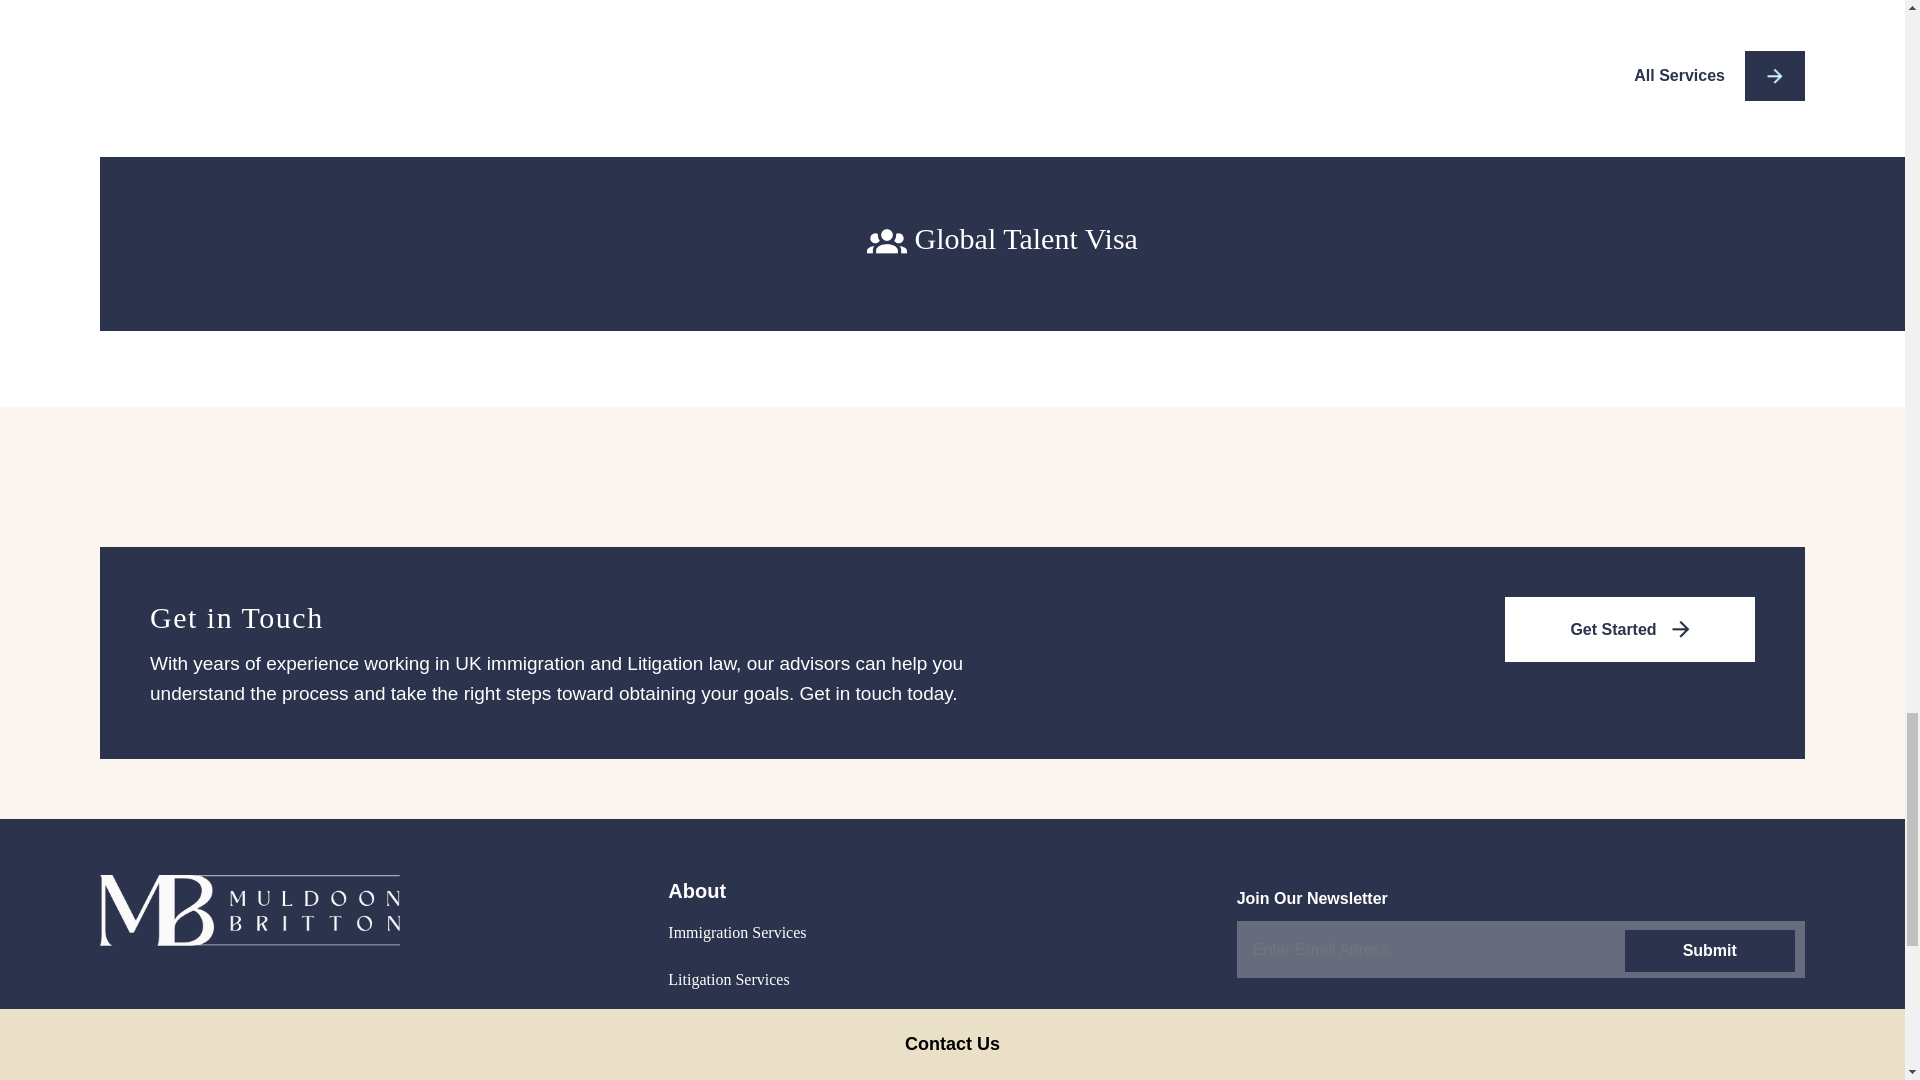  I want to click on Global Talent Visa, so click(1002, 239).